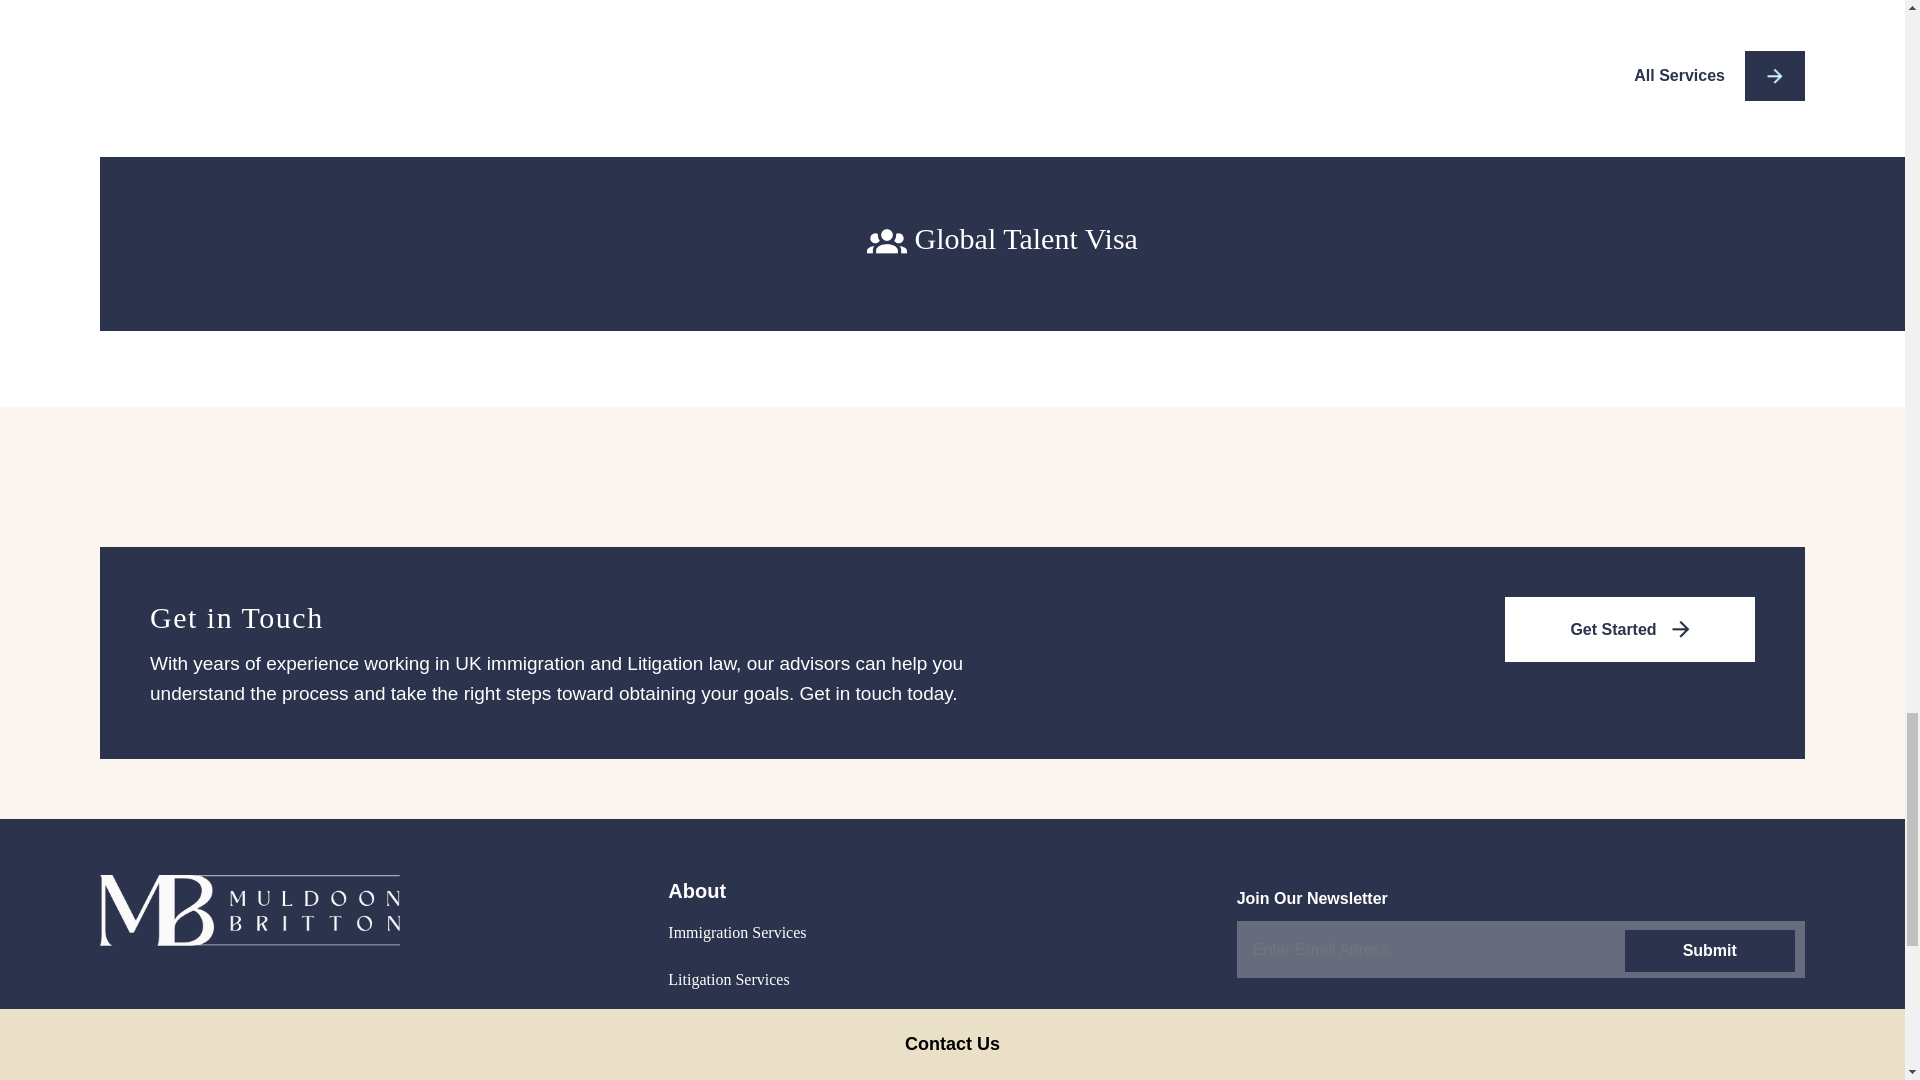  I want to click on Global Talent Visa, so click(1002, 239).